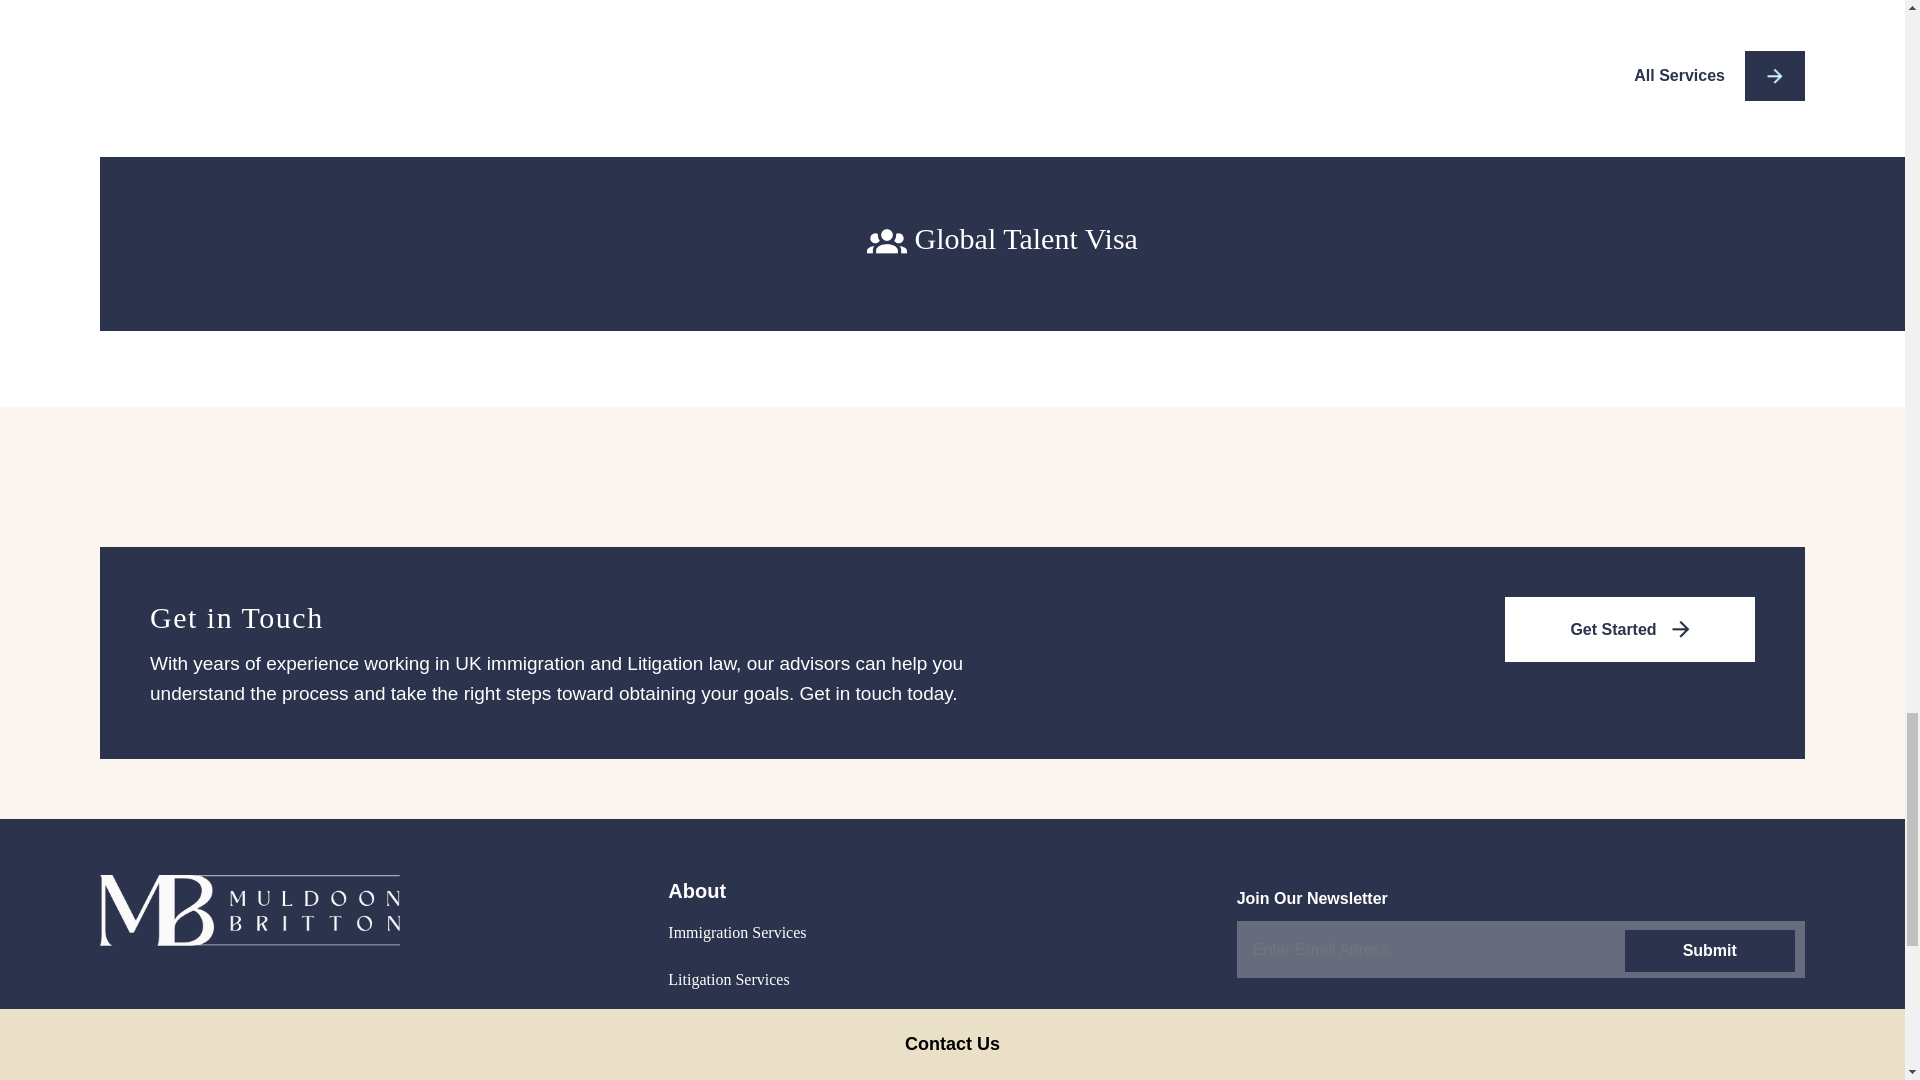  I want to click on Global Talent Visa, so click(1002, 239).